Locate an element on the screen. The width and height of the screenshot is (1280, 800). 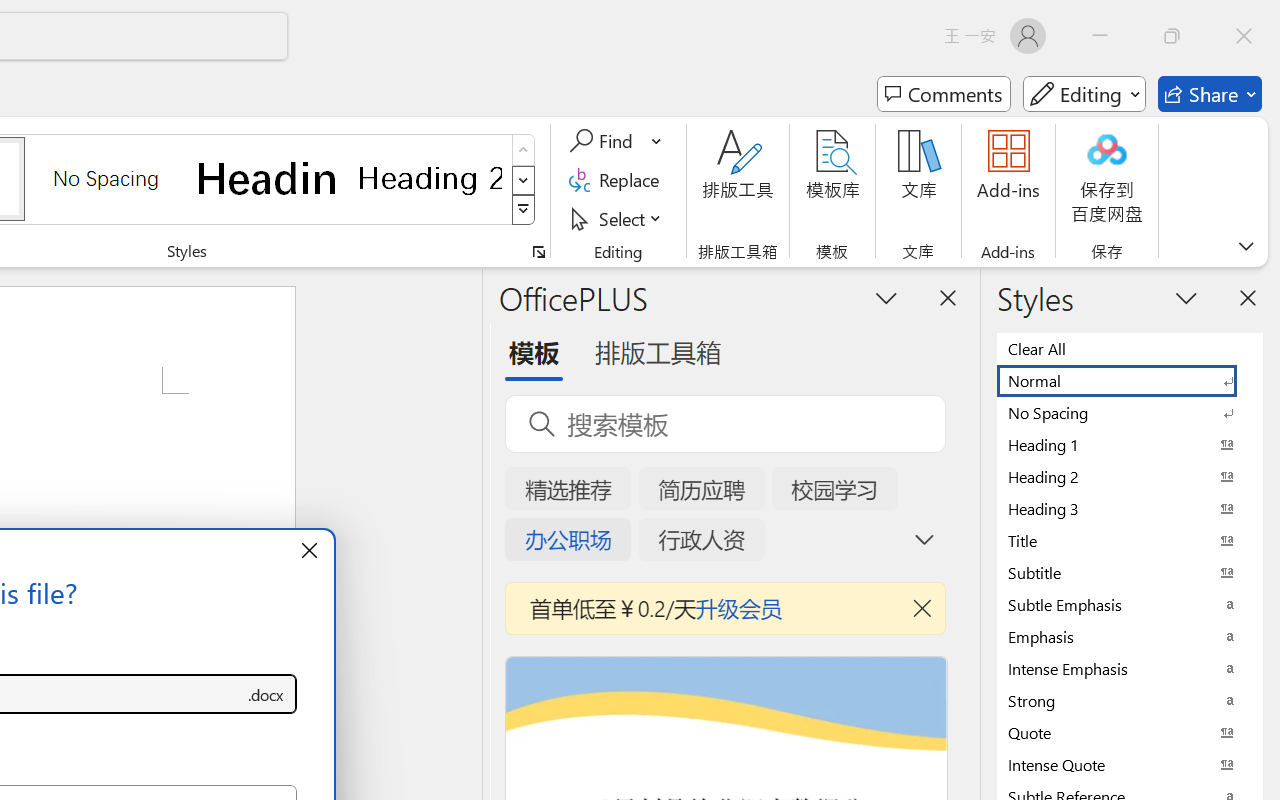
Find is located at coordinates (604, 141).